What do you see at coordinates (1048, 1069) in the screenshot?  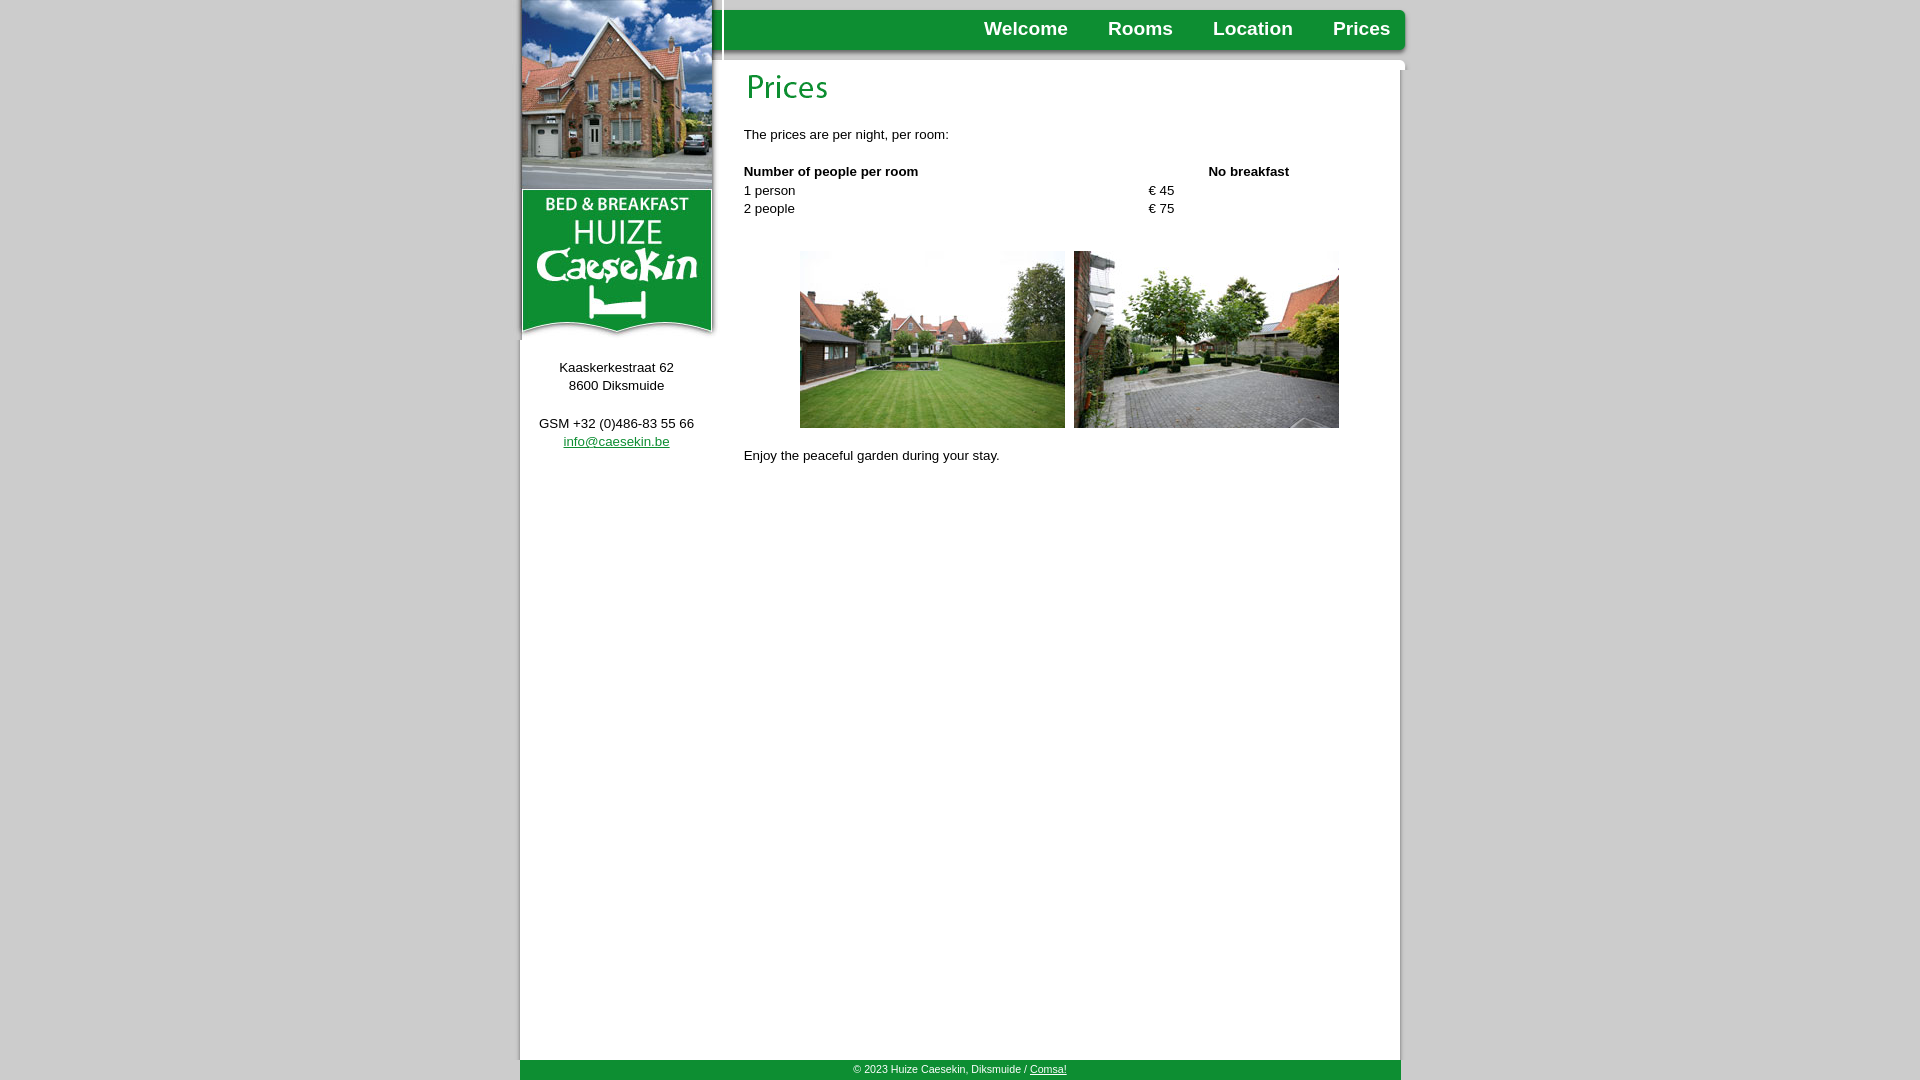 I see `Comsa!` at bounding box center [1048, 1069].